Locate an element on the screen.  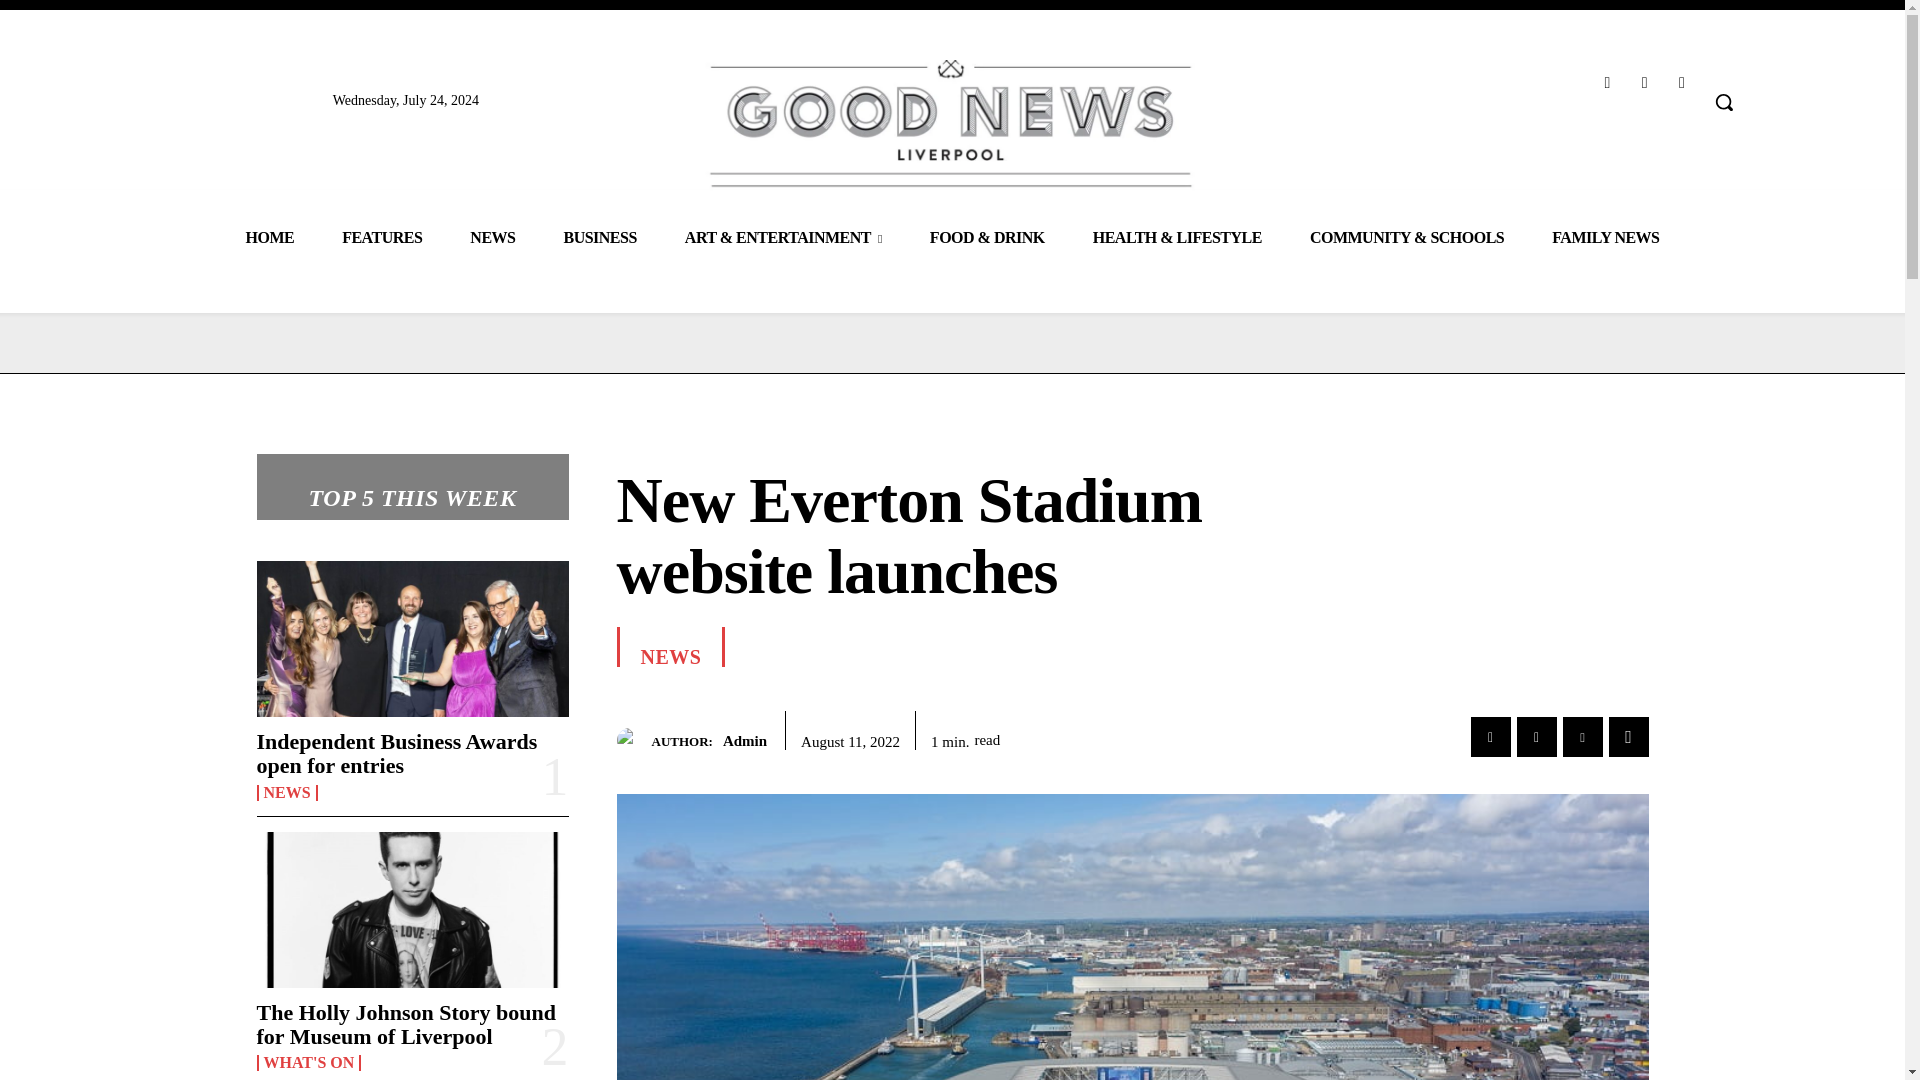
Twitter is located at coordinates (1682, 82).